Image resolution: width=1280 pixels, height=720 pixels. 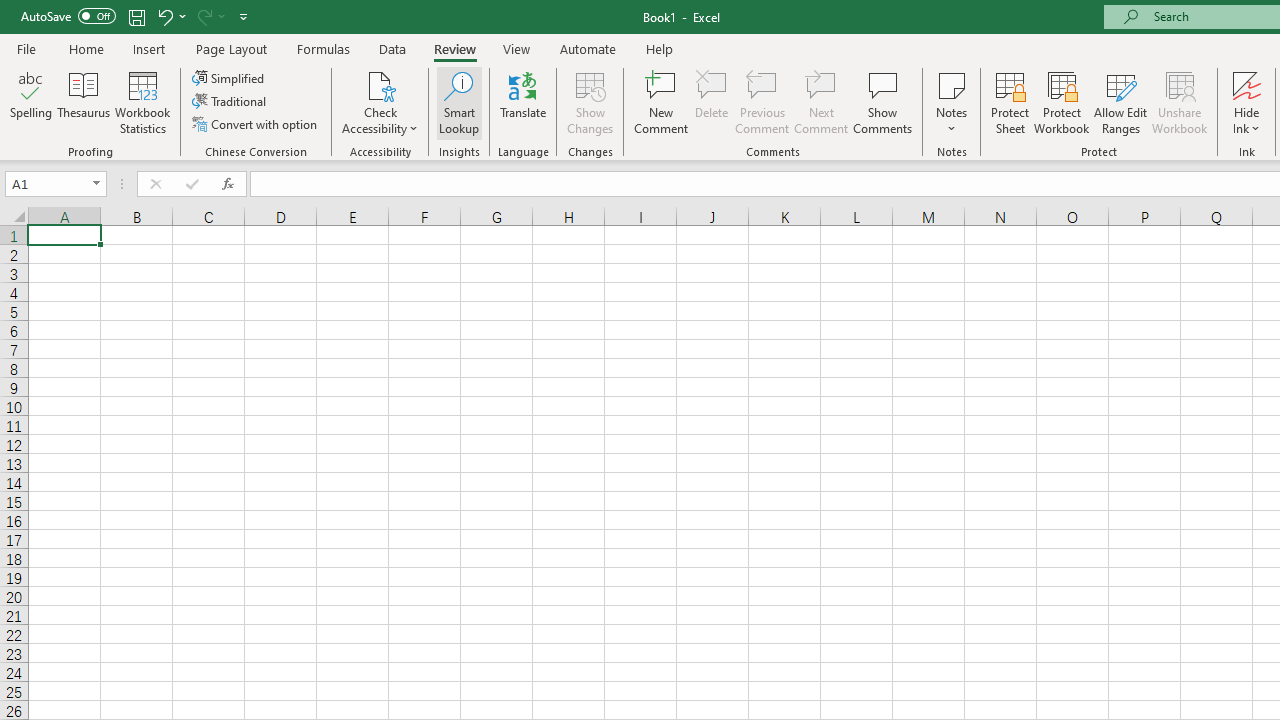 What do you see at coordinates (380, 102) in the screenshot?
I see `Check Accessibility` at bounding box center [380, 102].